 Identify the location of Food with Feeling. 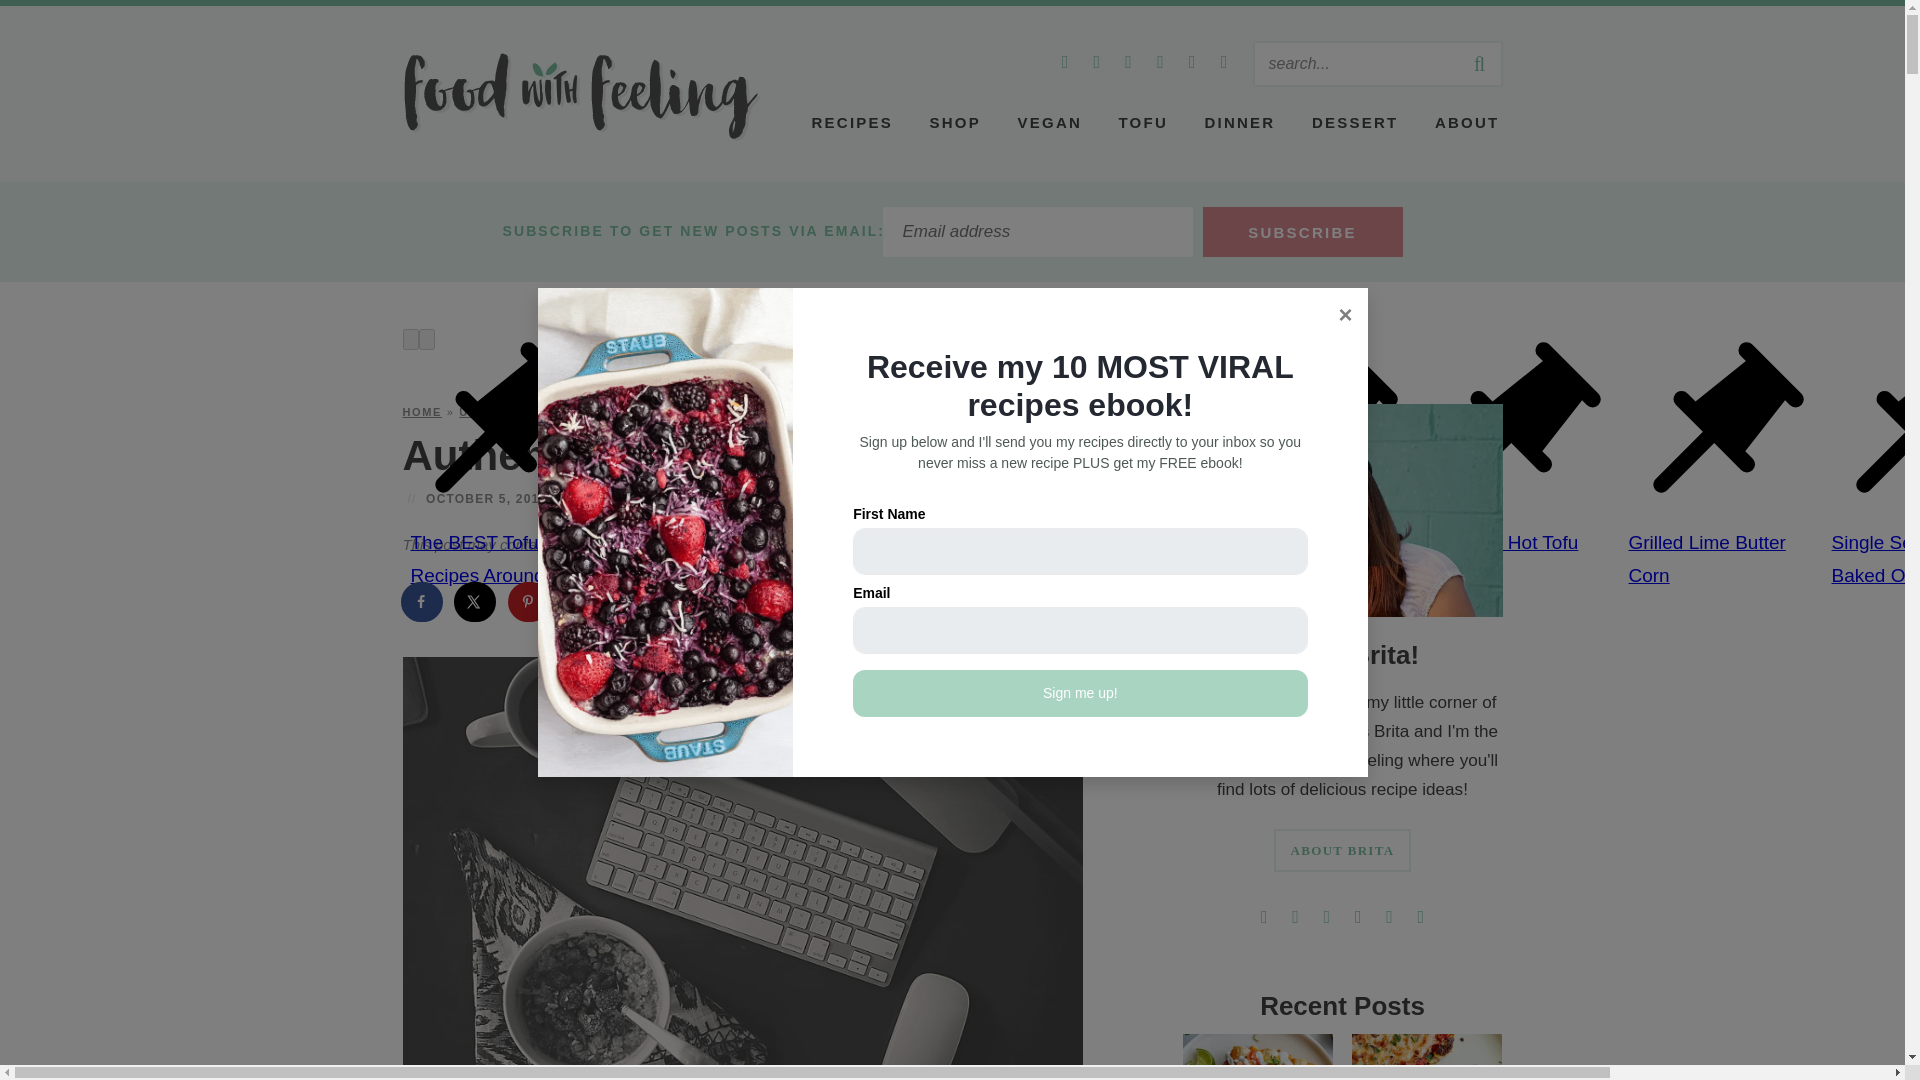
(582, 96).